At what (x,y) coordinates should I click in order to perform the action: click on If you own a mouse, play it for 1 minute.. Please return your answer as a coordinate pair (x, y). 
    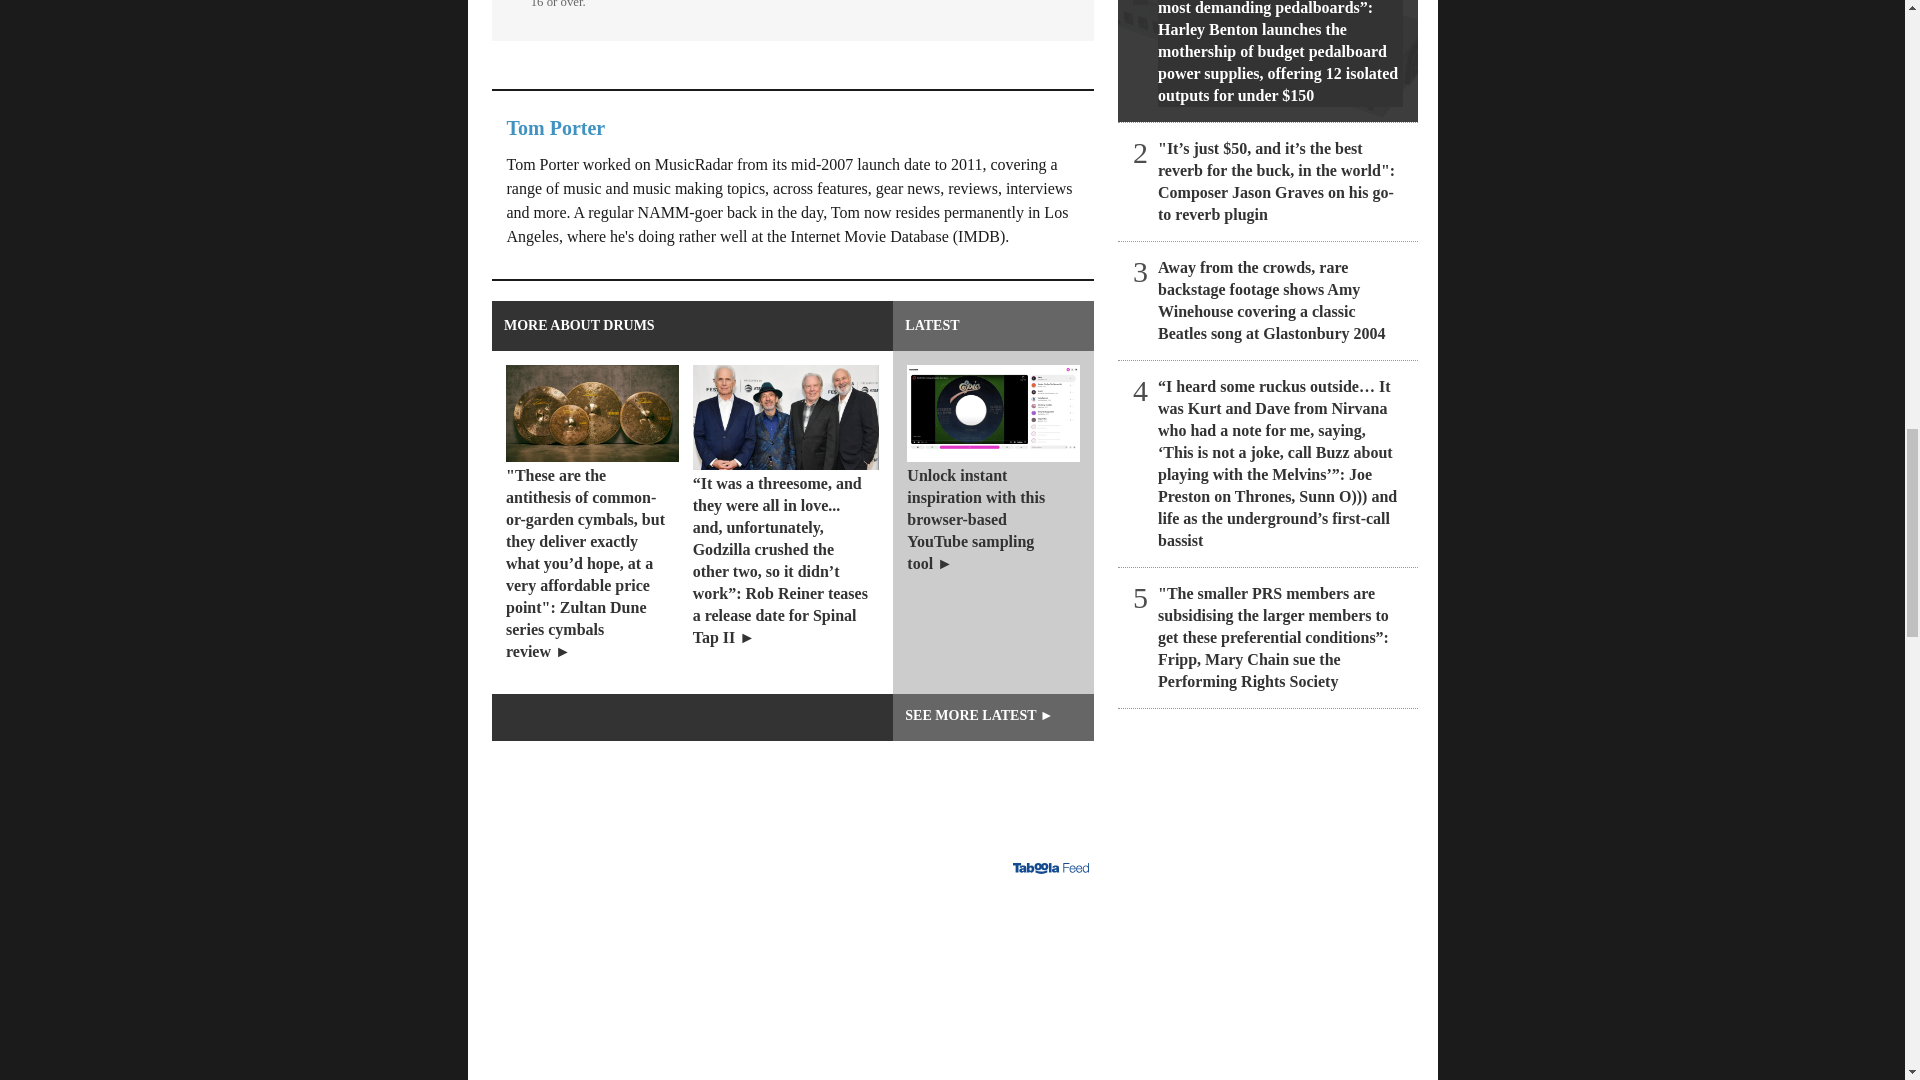
    Looking at the image, I should click on (792, 983).